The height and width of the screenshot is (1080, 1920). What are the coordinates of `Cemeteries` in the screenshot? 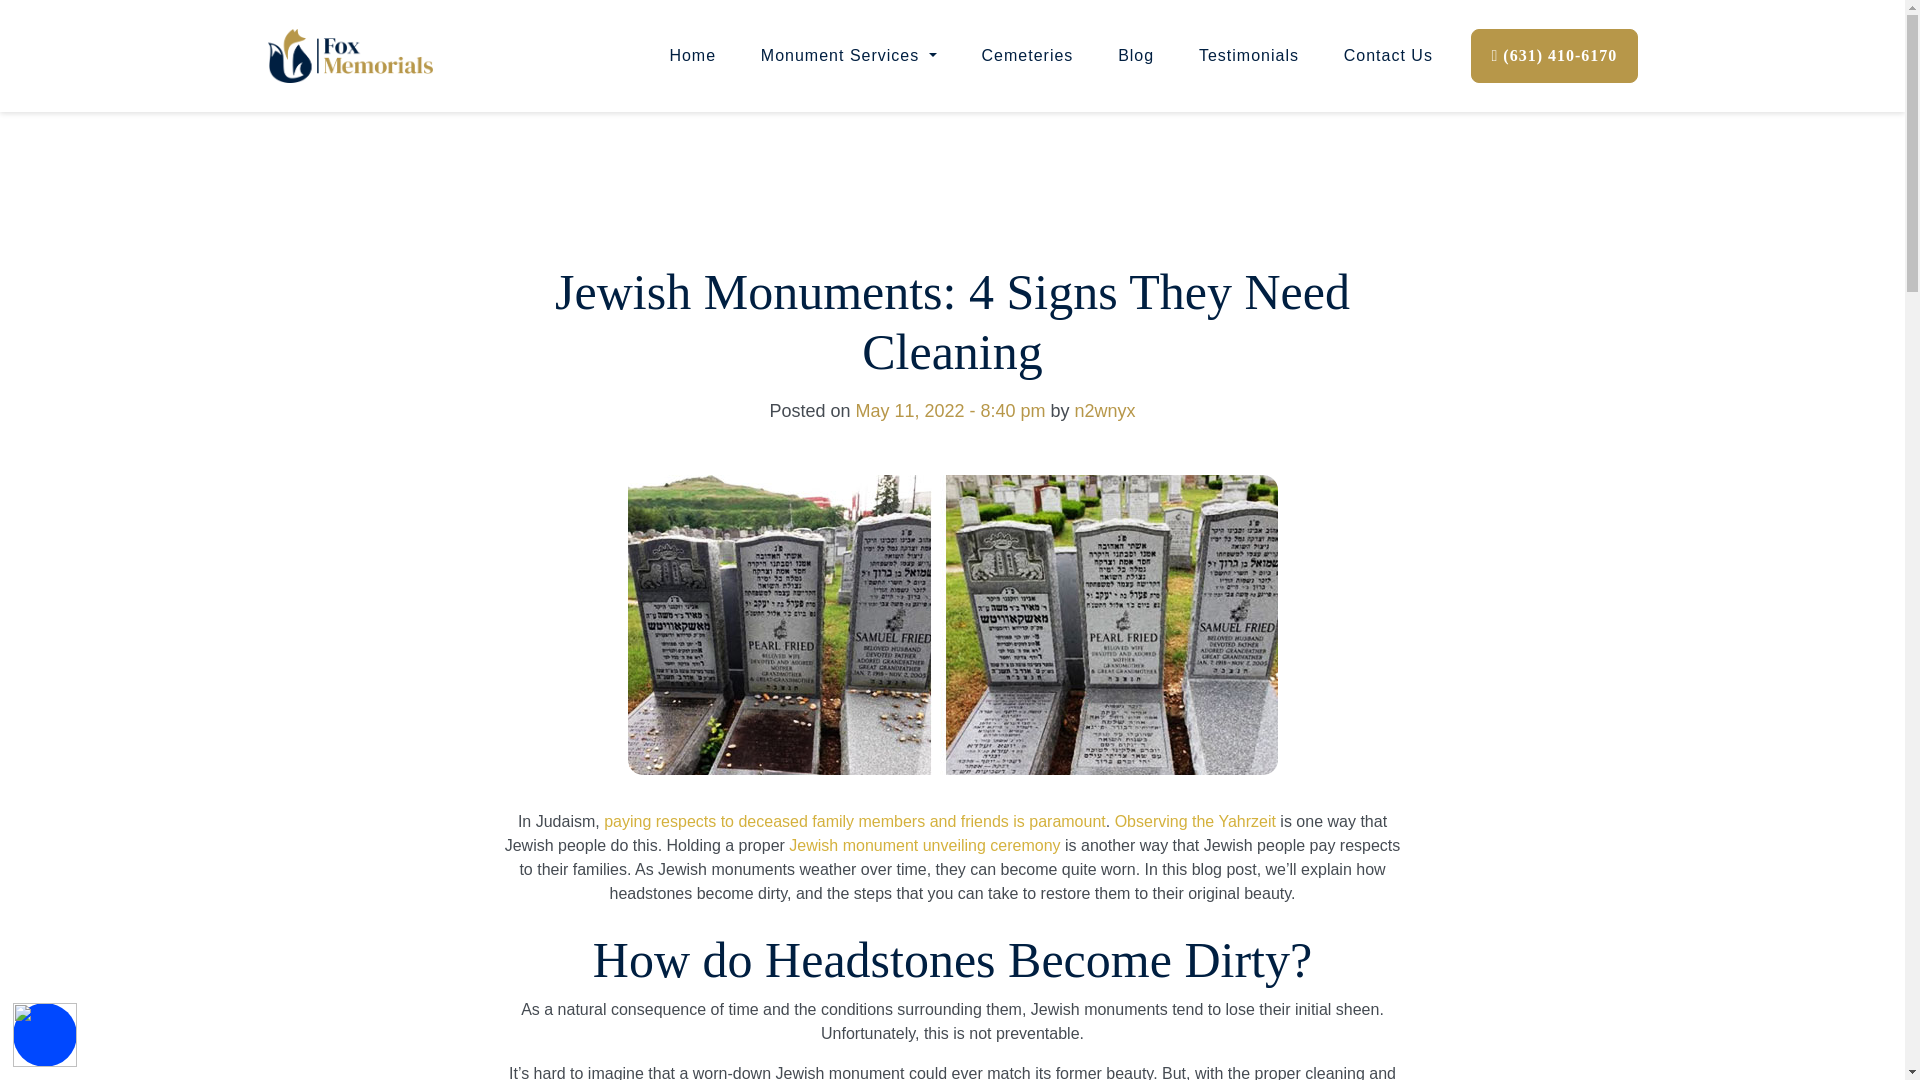 It's located at (1027, 56).